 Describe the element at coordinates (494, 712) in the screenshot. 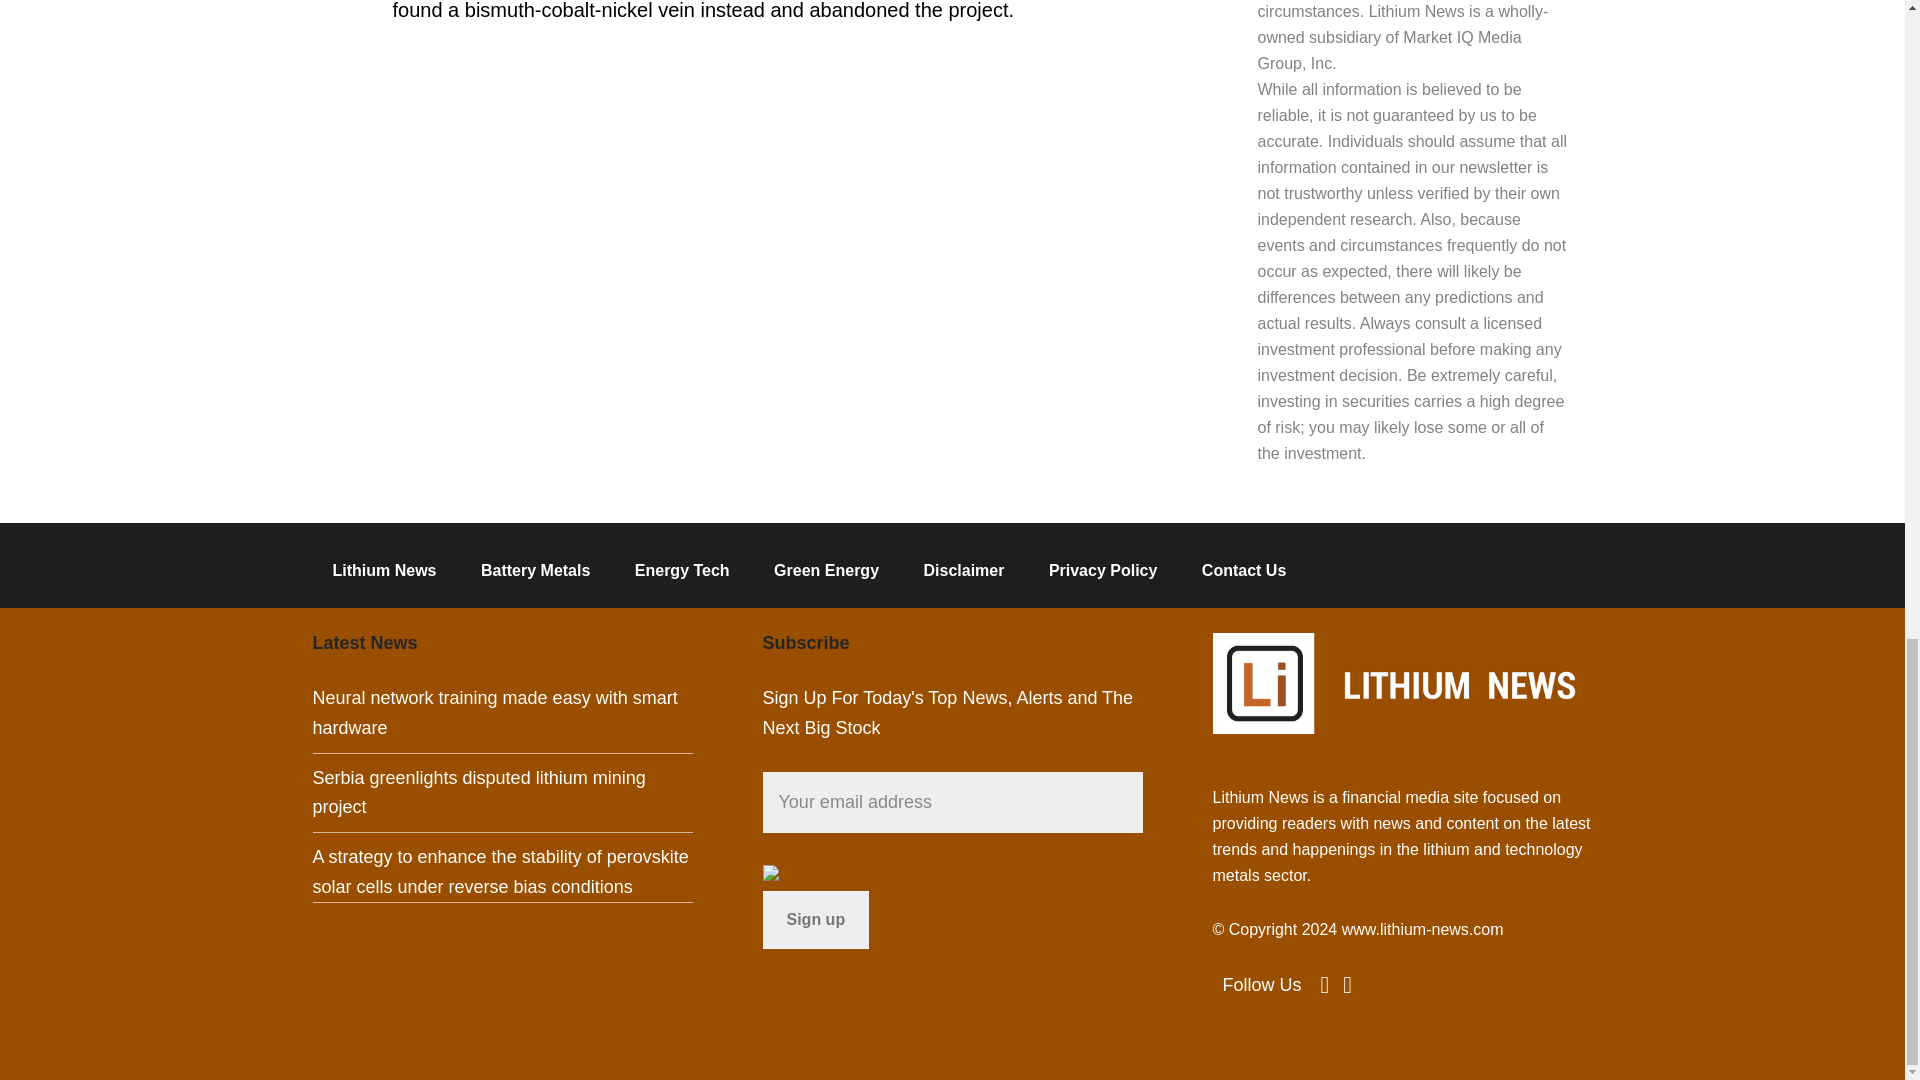

I see `Neural network training made easy with smart hardware` at that location.